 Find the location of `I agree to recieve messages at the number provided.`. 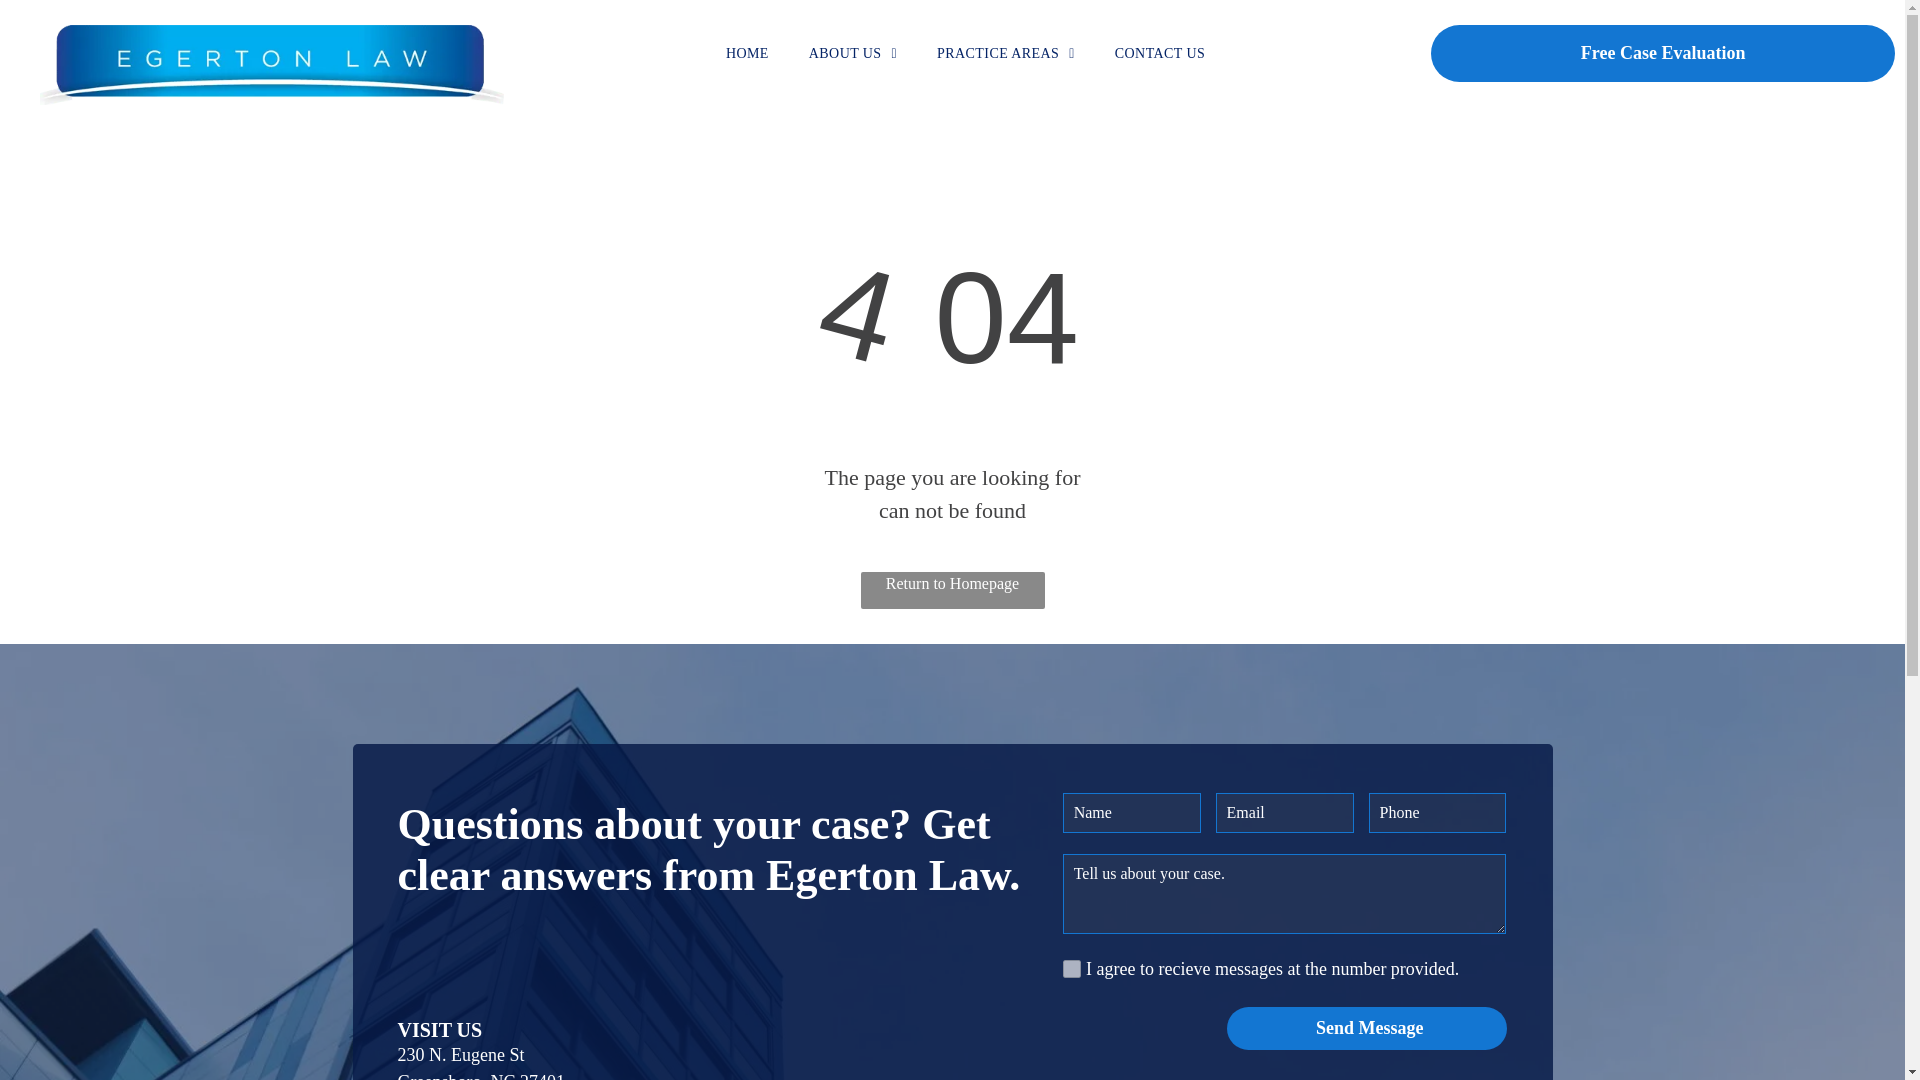

I agree to recieve messages at the number provided. is located at coordinates (1072, 969).